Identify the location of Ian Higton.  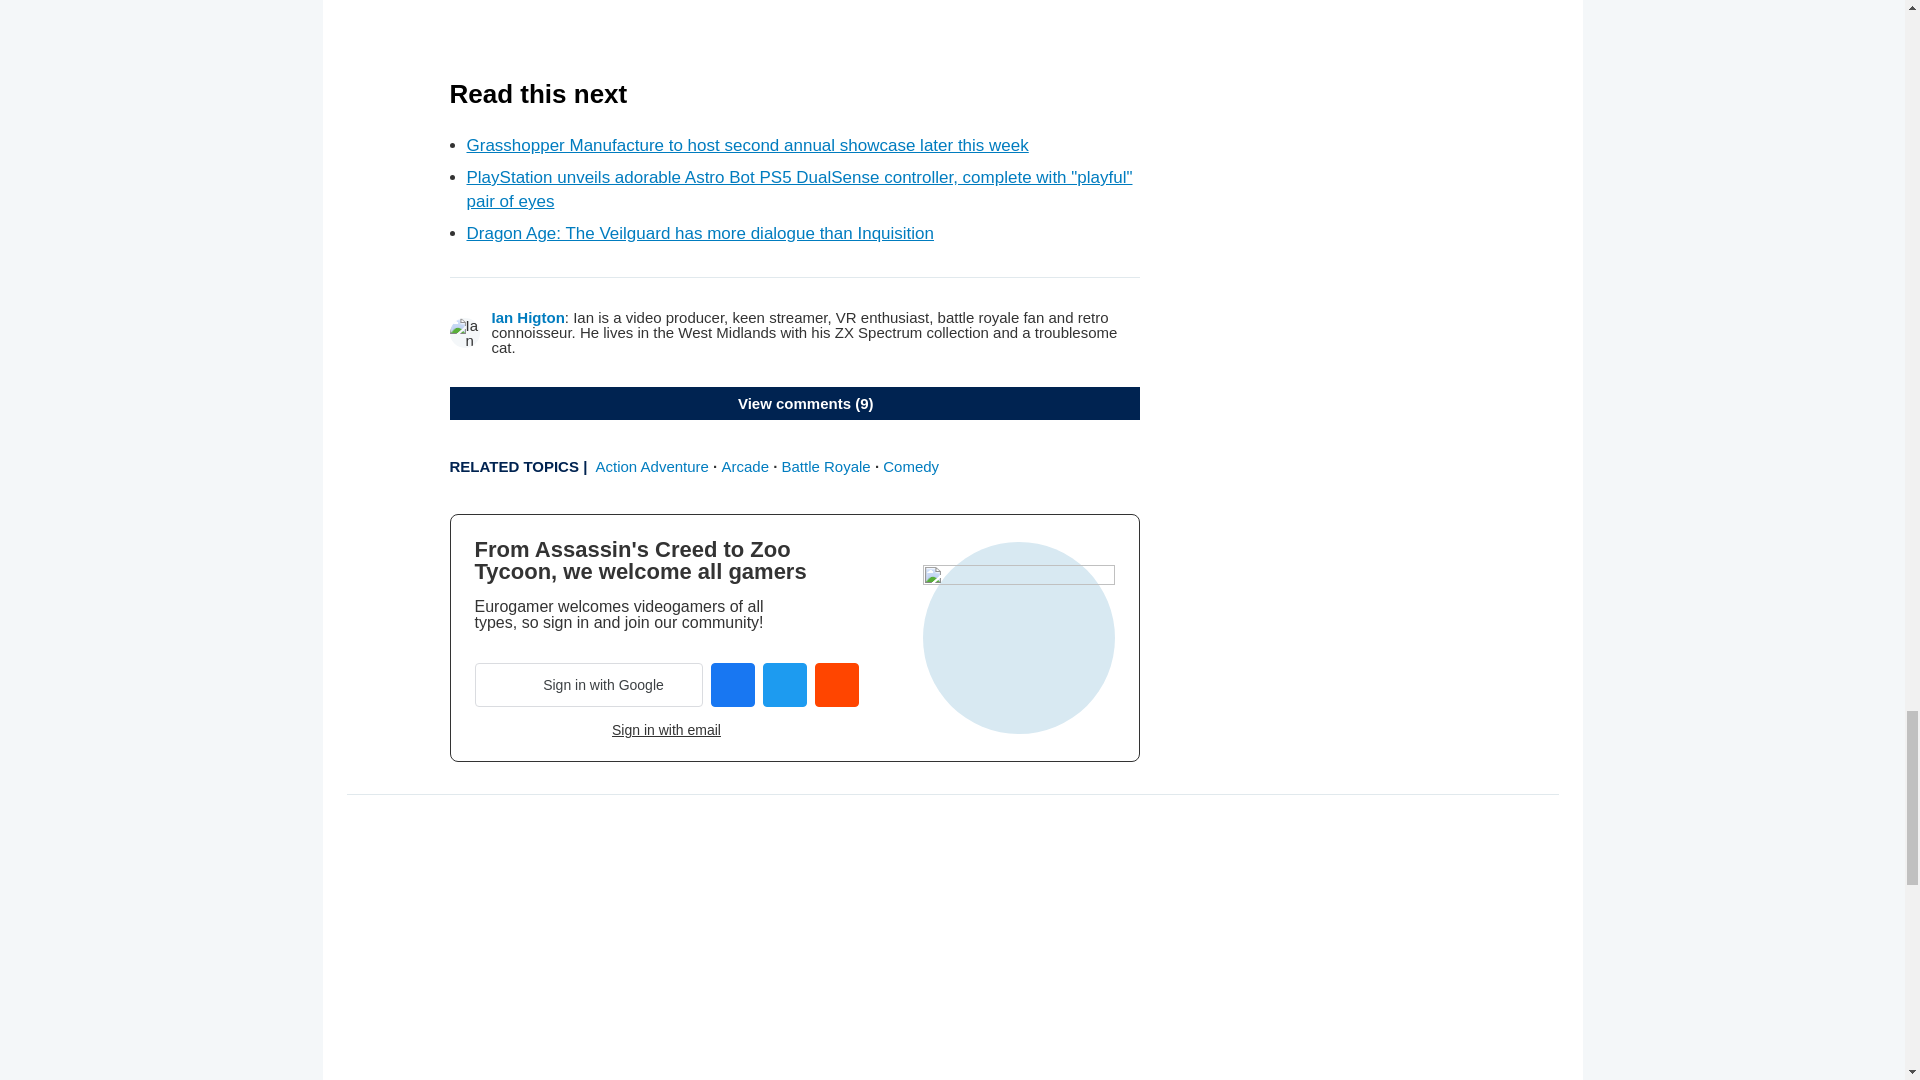
(528, 317).